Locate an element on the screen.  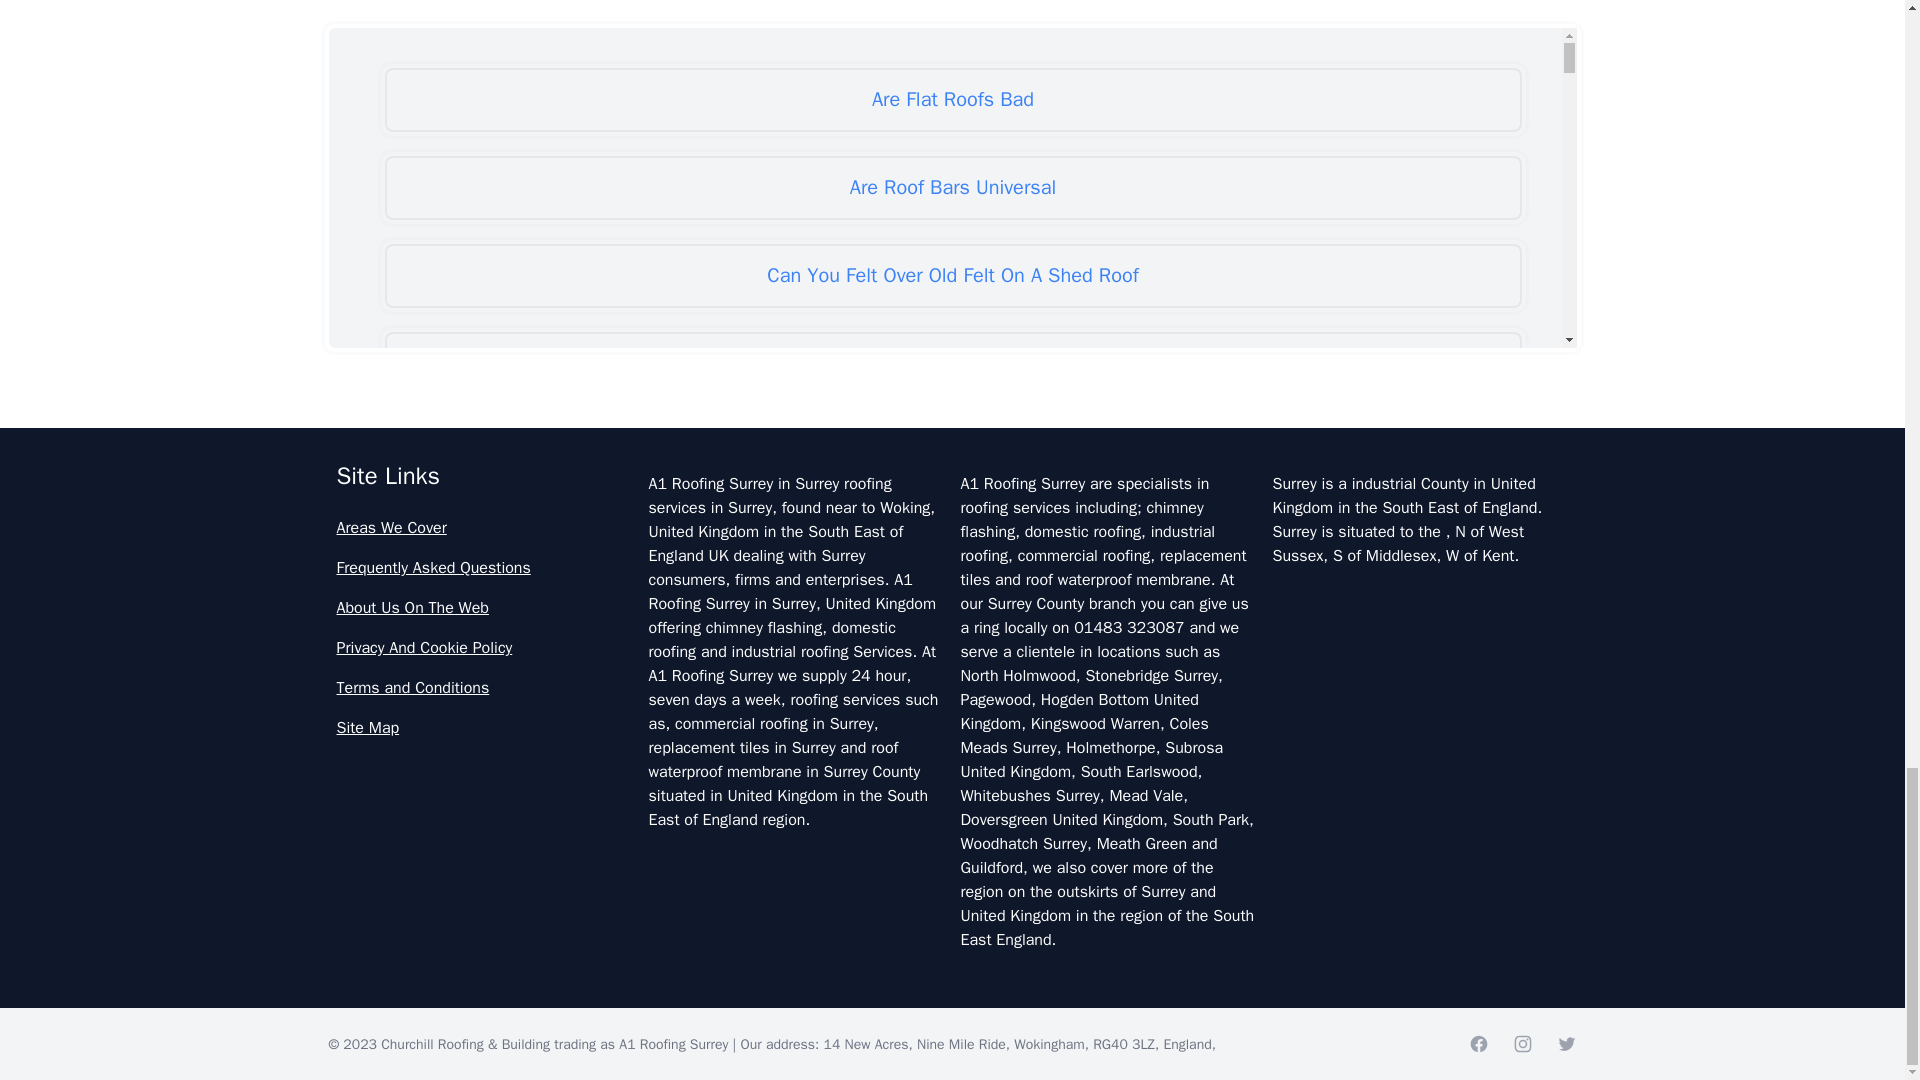
Are Roof Bars Universal is located at coordinates (952, 188).